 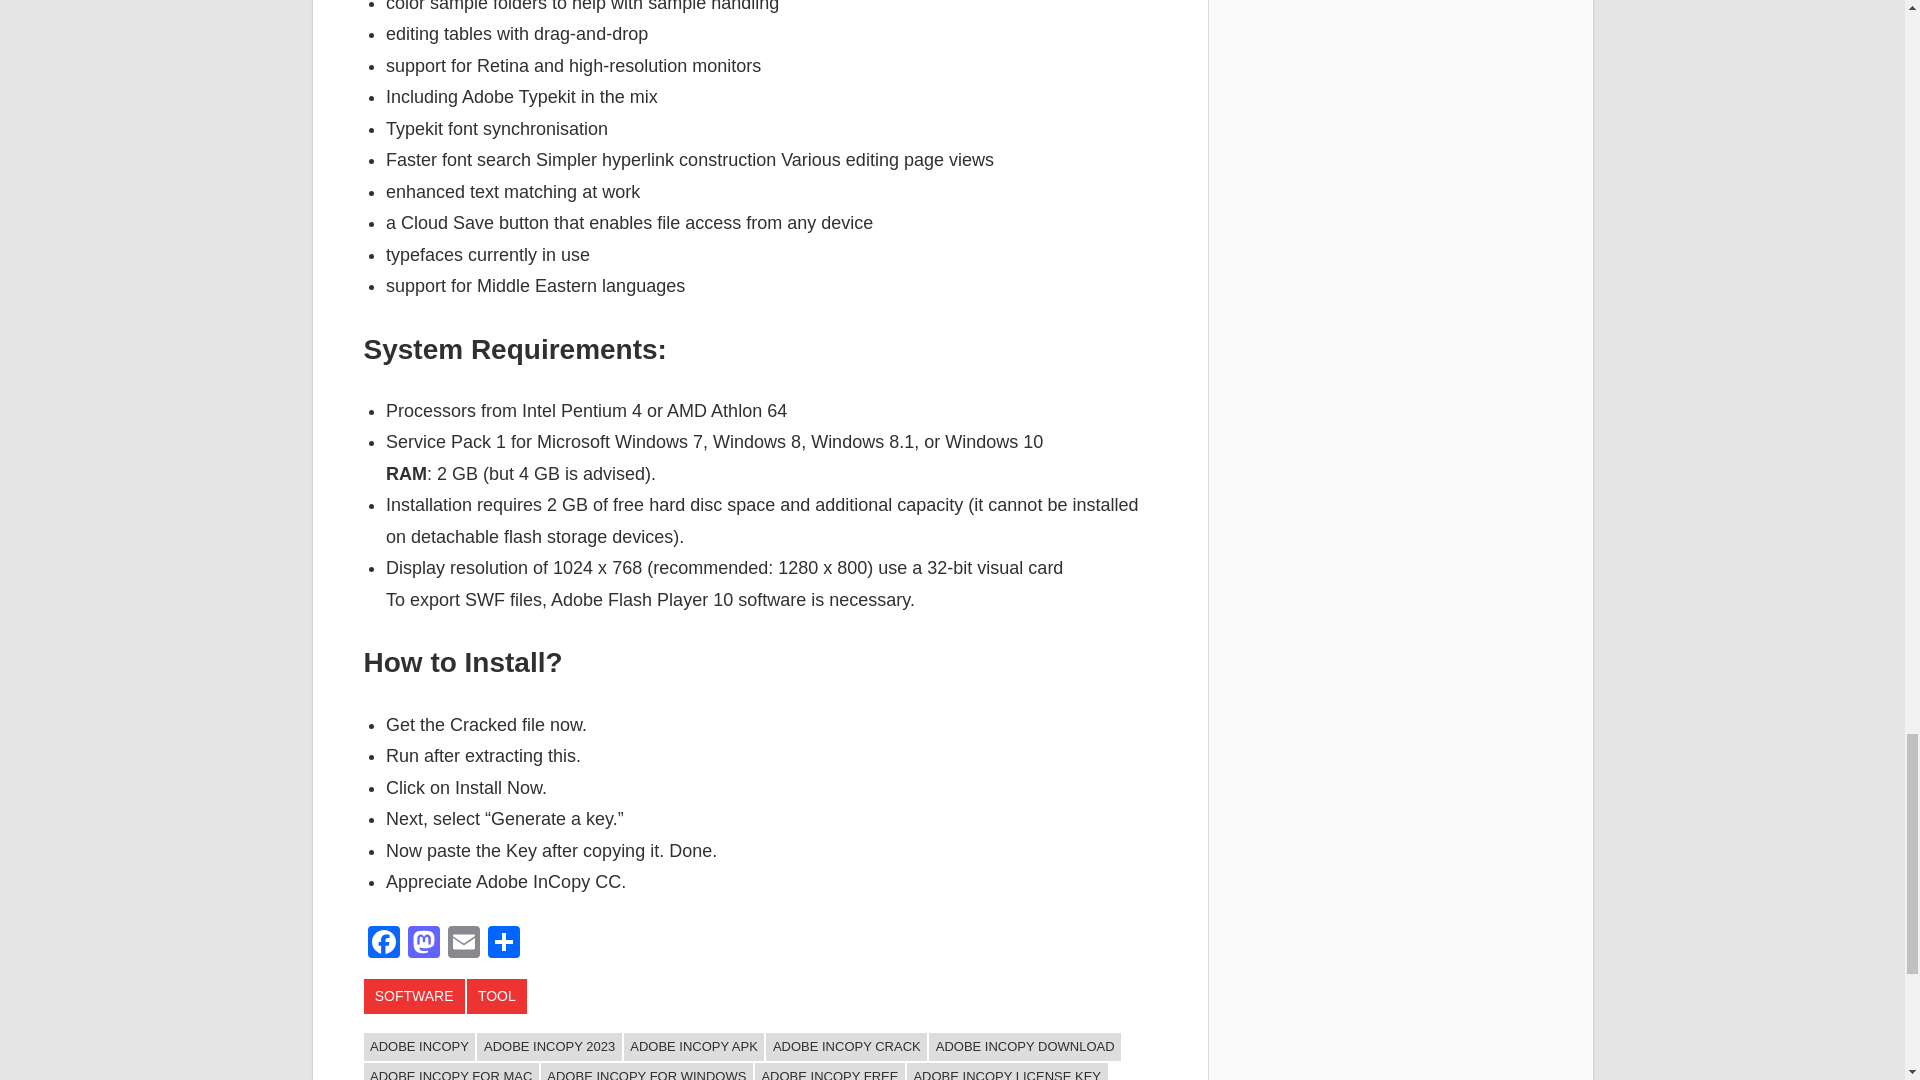 I want to click on Facebook, so click(x=384, y=944).